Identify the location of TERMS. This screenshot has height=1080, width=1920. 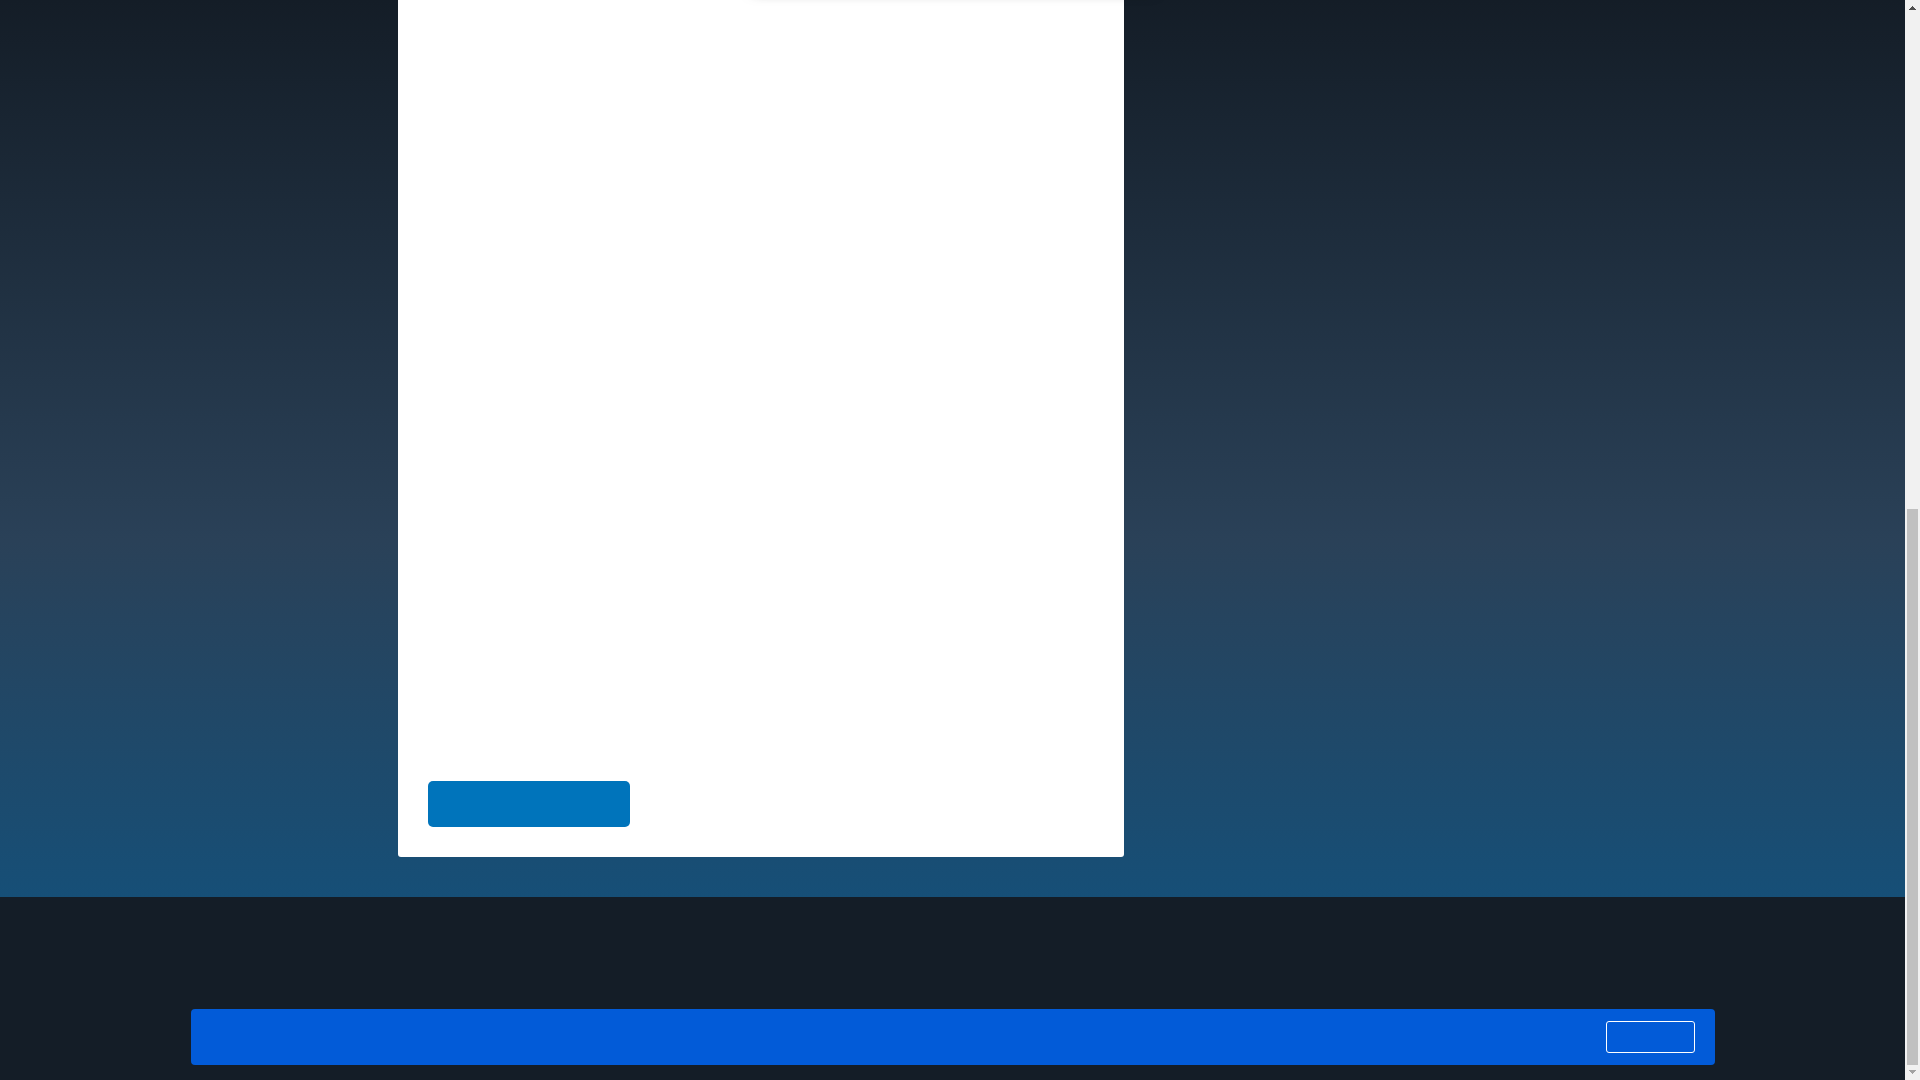
(485, 970).